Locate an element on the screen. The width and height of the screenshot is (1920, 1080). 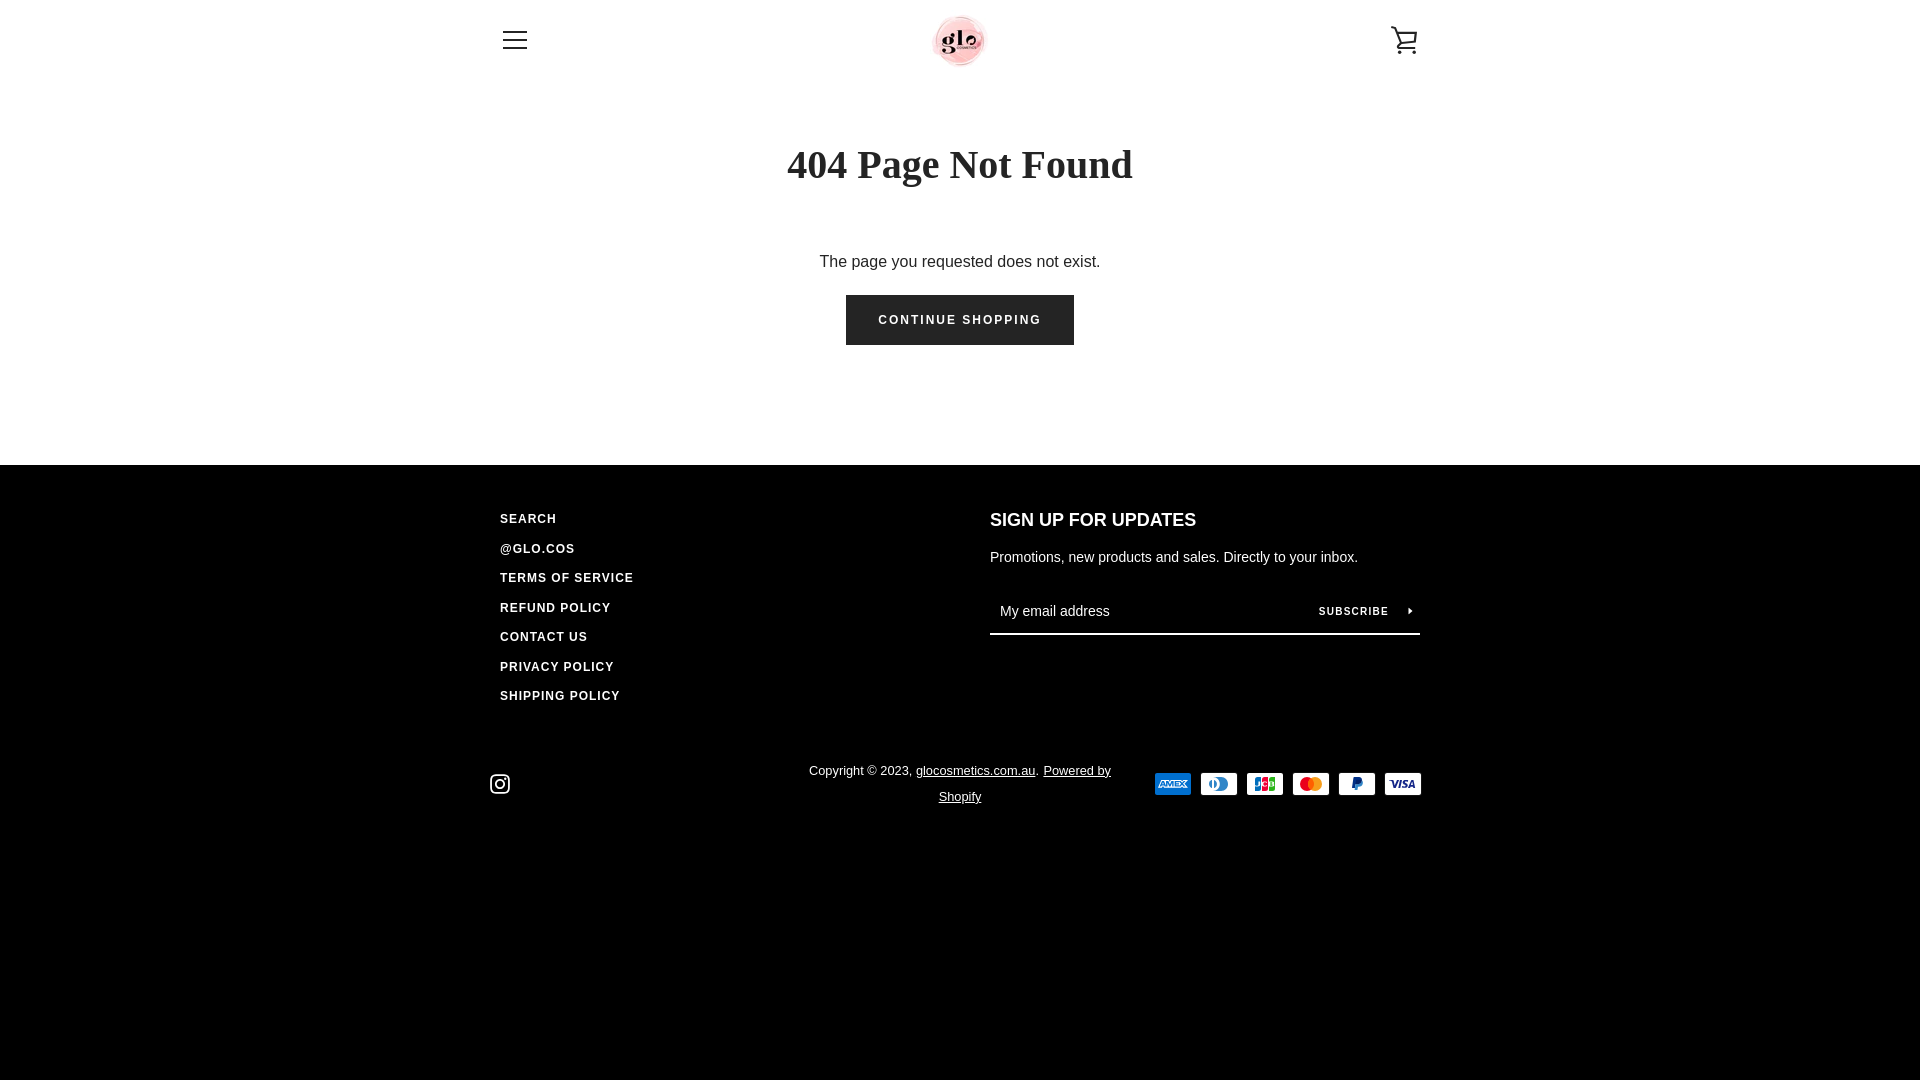
TERMS OF SERVICE is located at coordinates (567, 578).